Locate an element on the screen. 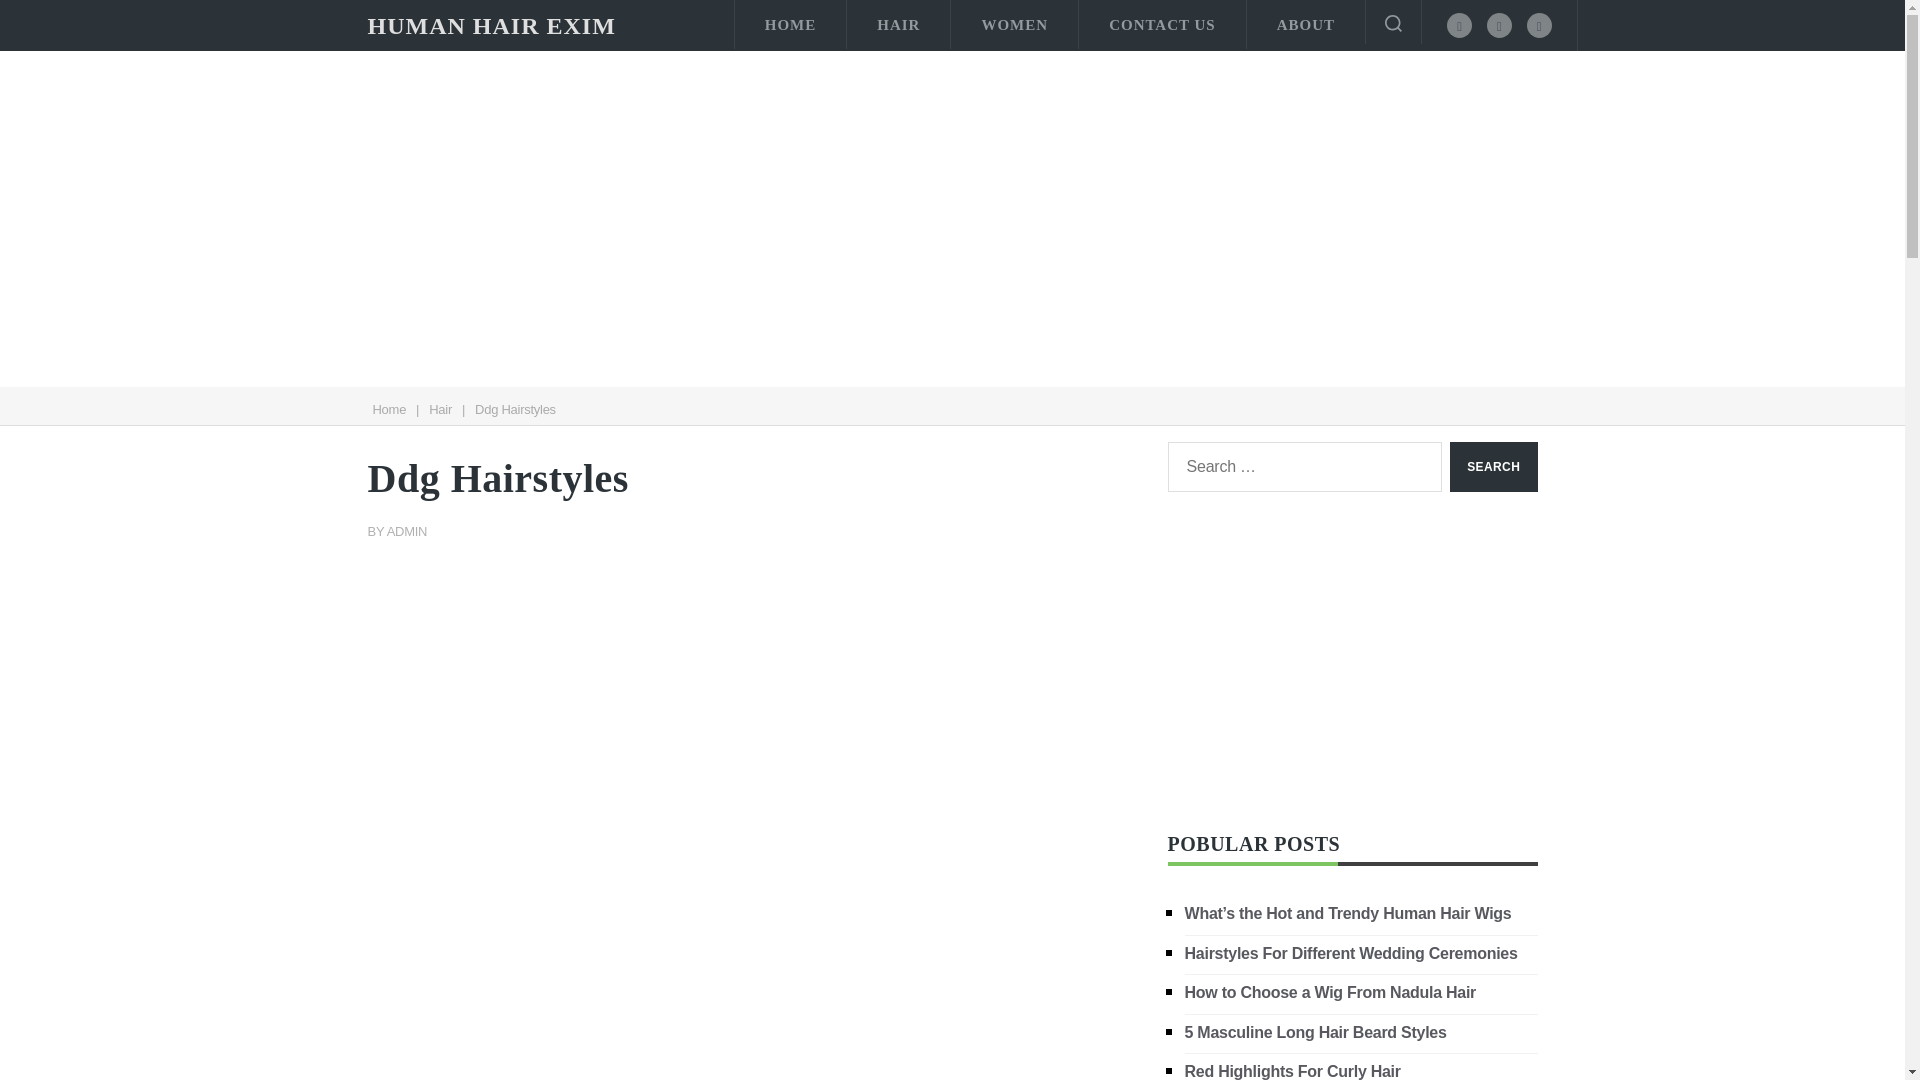 The width and height of the screenshot is (1920, 1080). Search is located at coordinates (1493, 466).